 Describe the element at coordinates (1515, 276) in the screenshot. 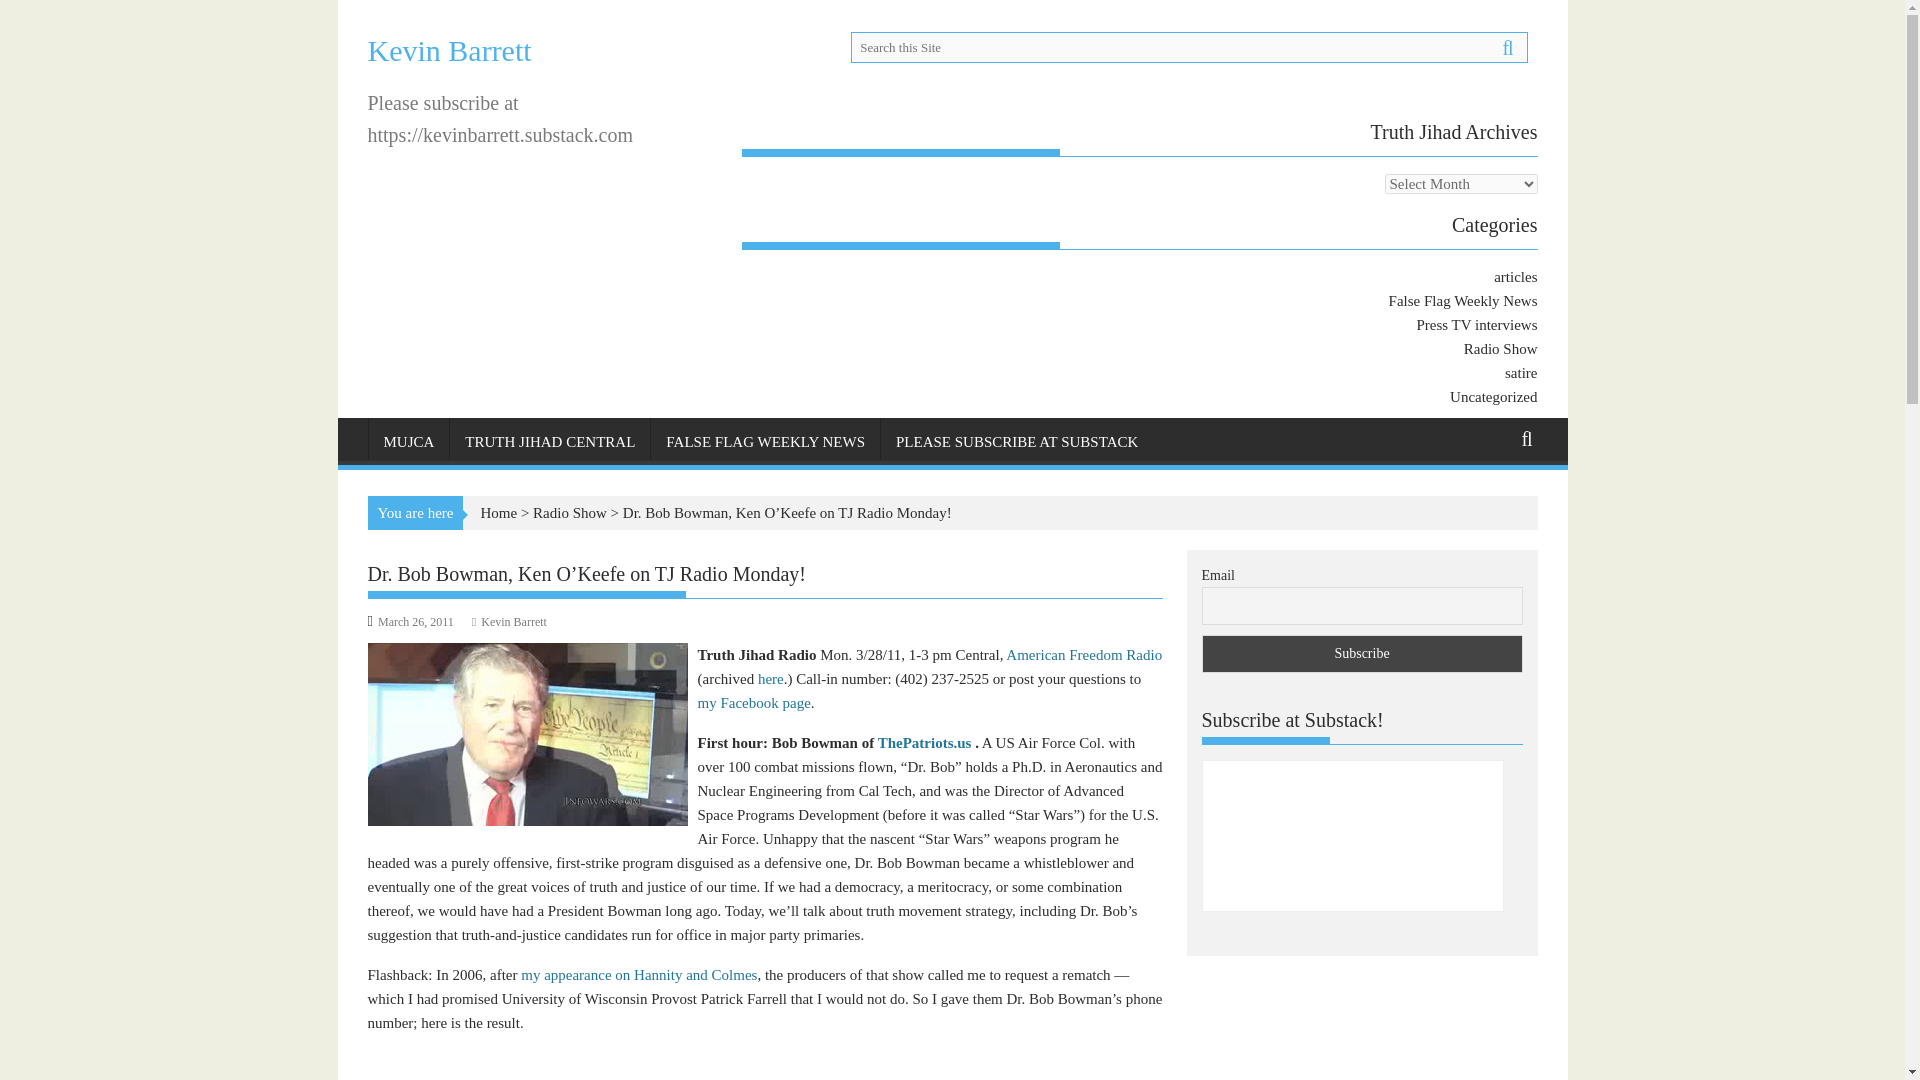

I see `articles` at that location.